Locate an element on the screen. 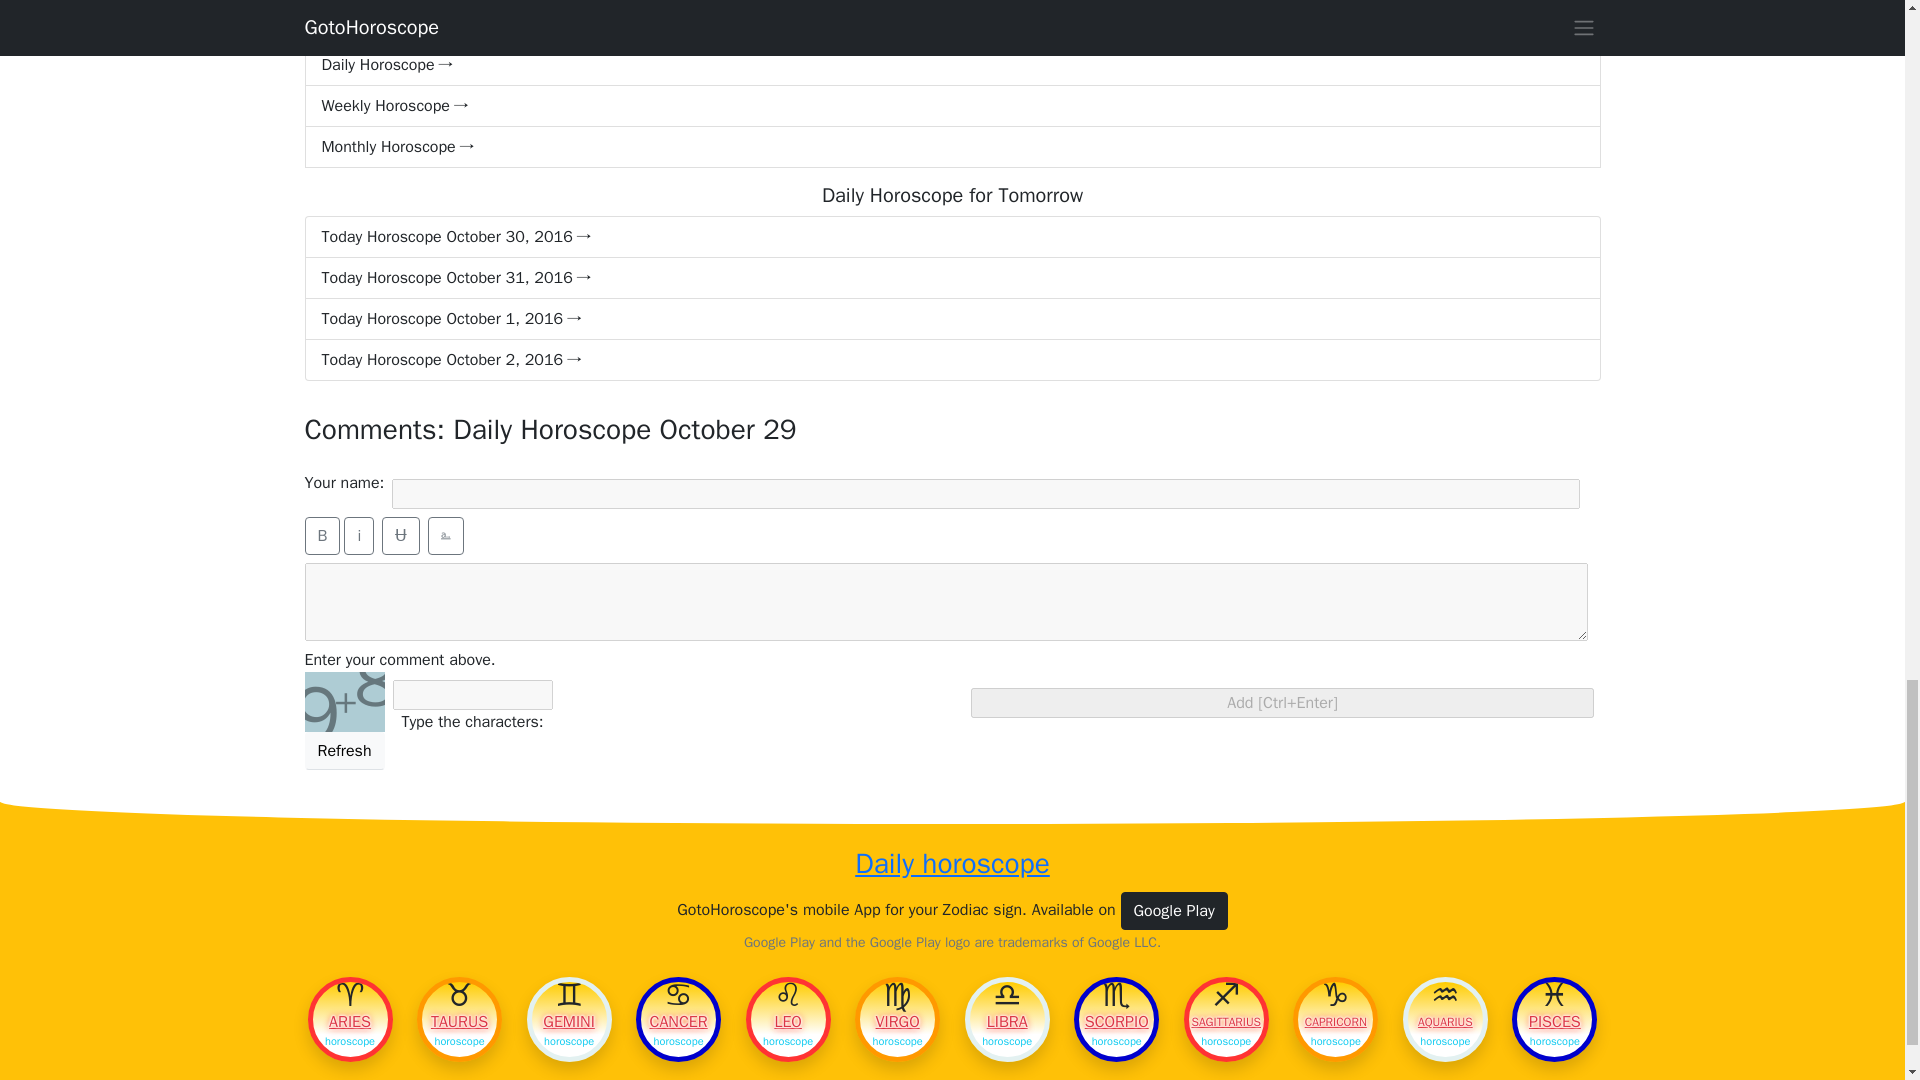 The image size is (1920, 1080). B is located at coordinates (321, 536).